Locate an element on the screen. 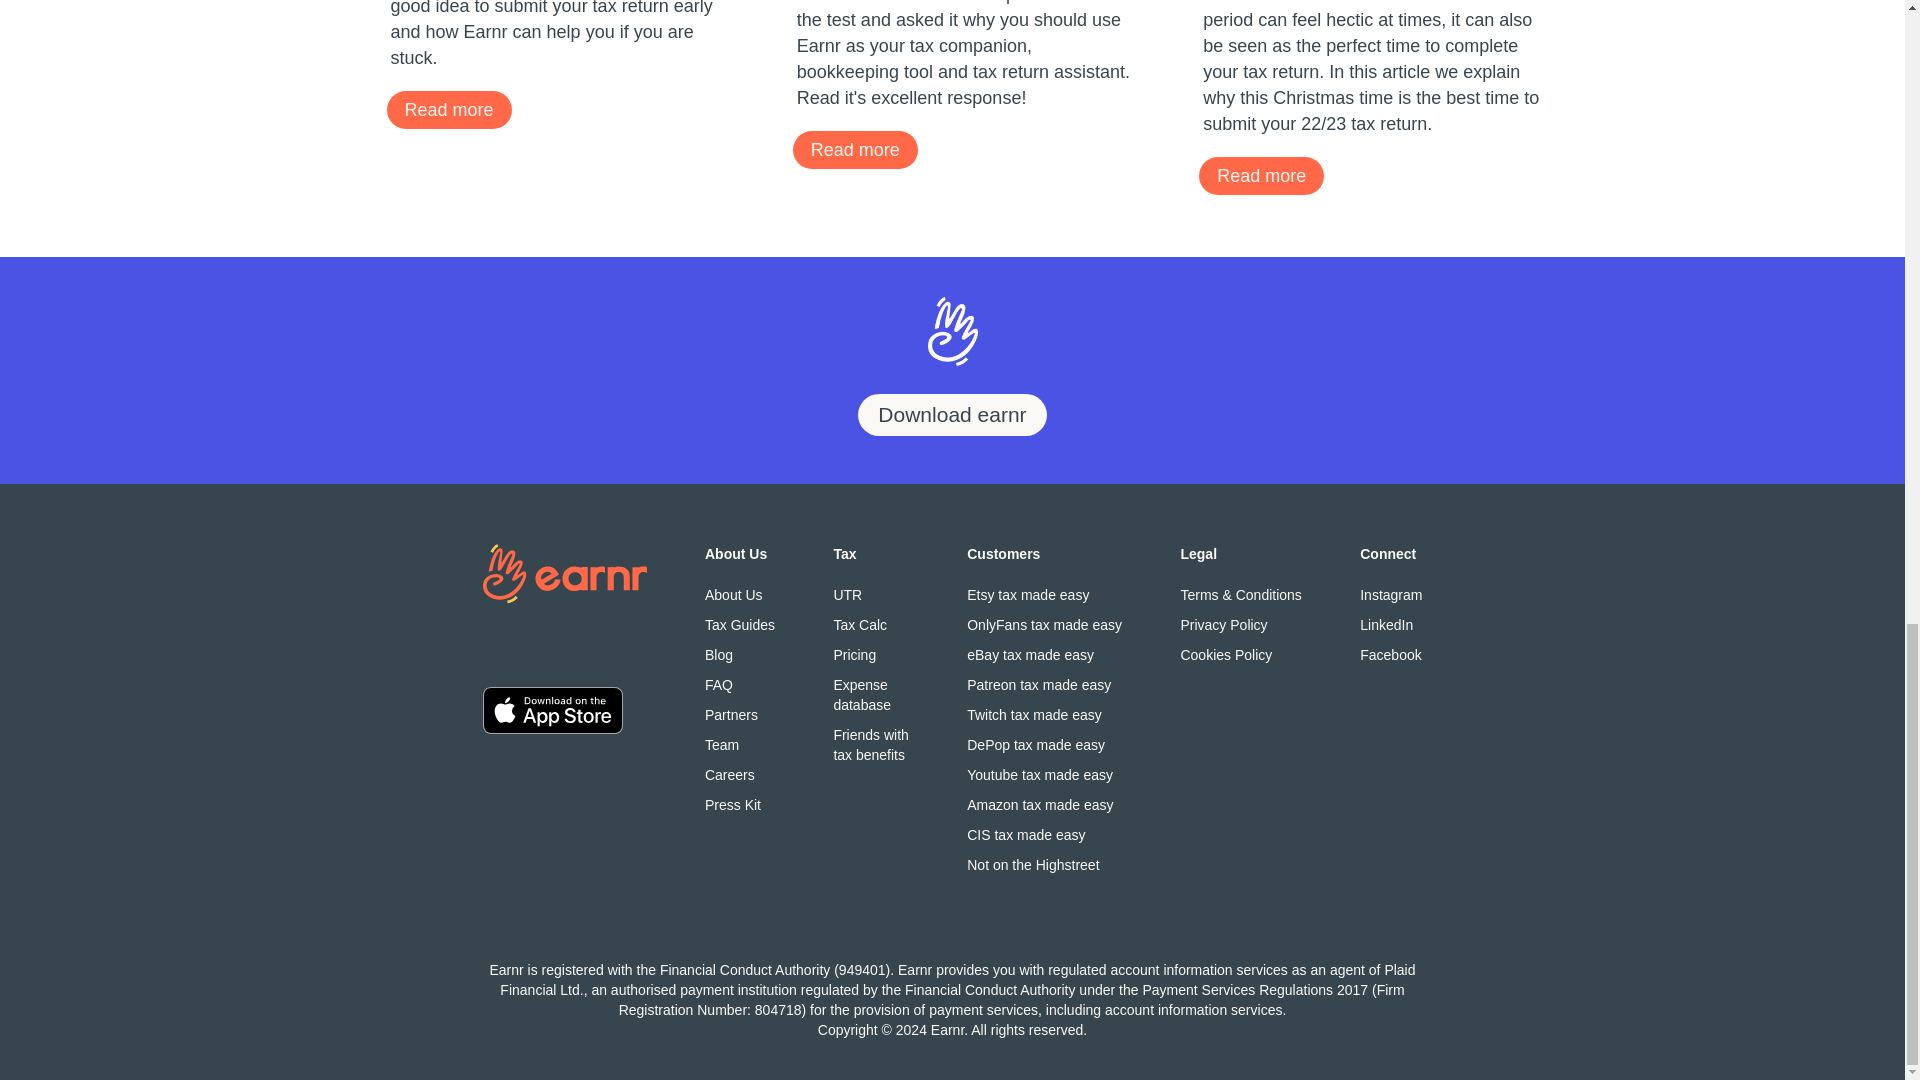  Team is located at coordinates (1261, 176).